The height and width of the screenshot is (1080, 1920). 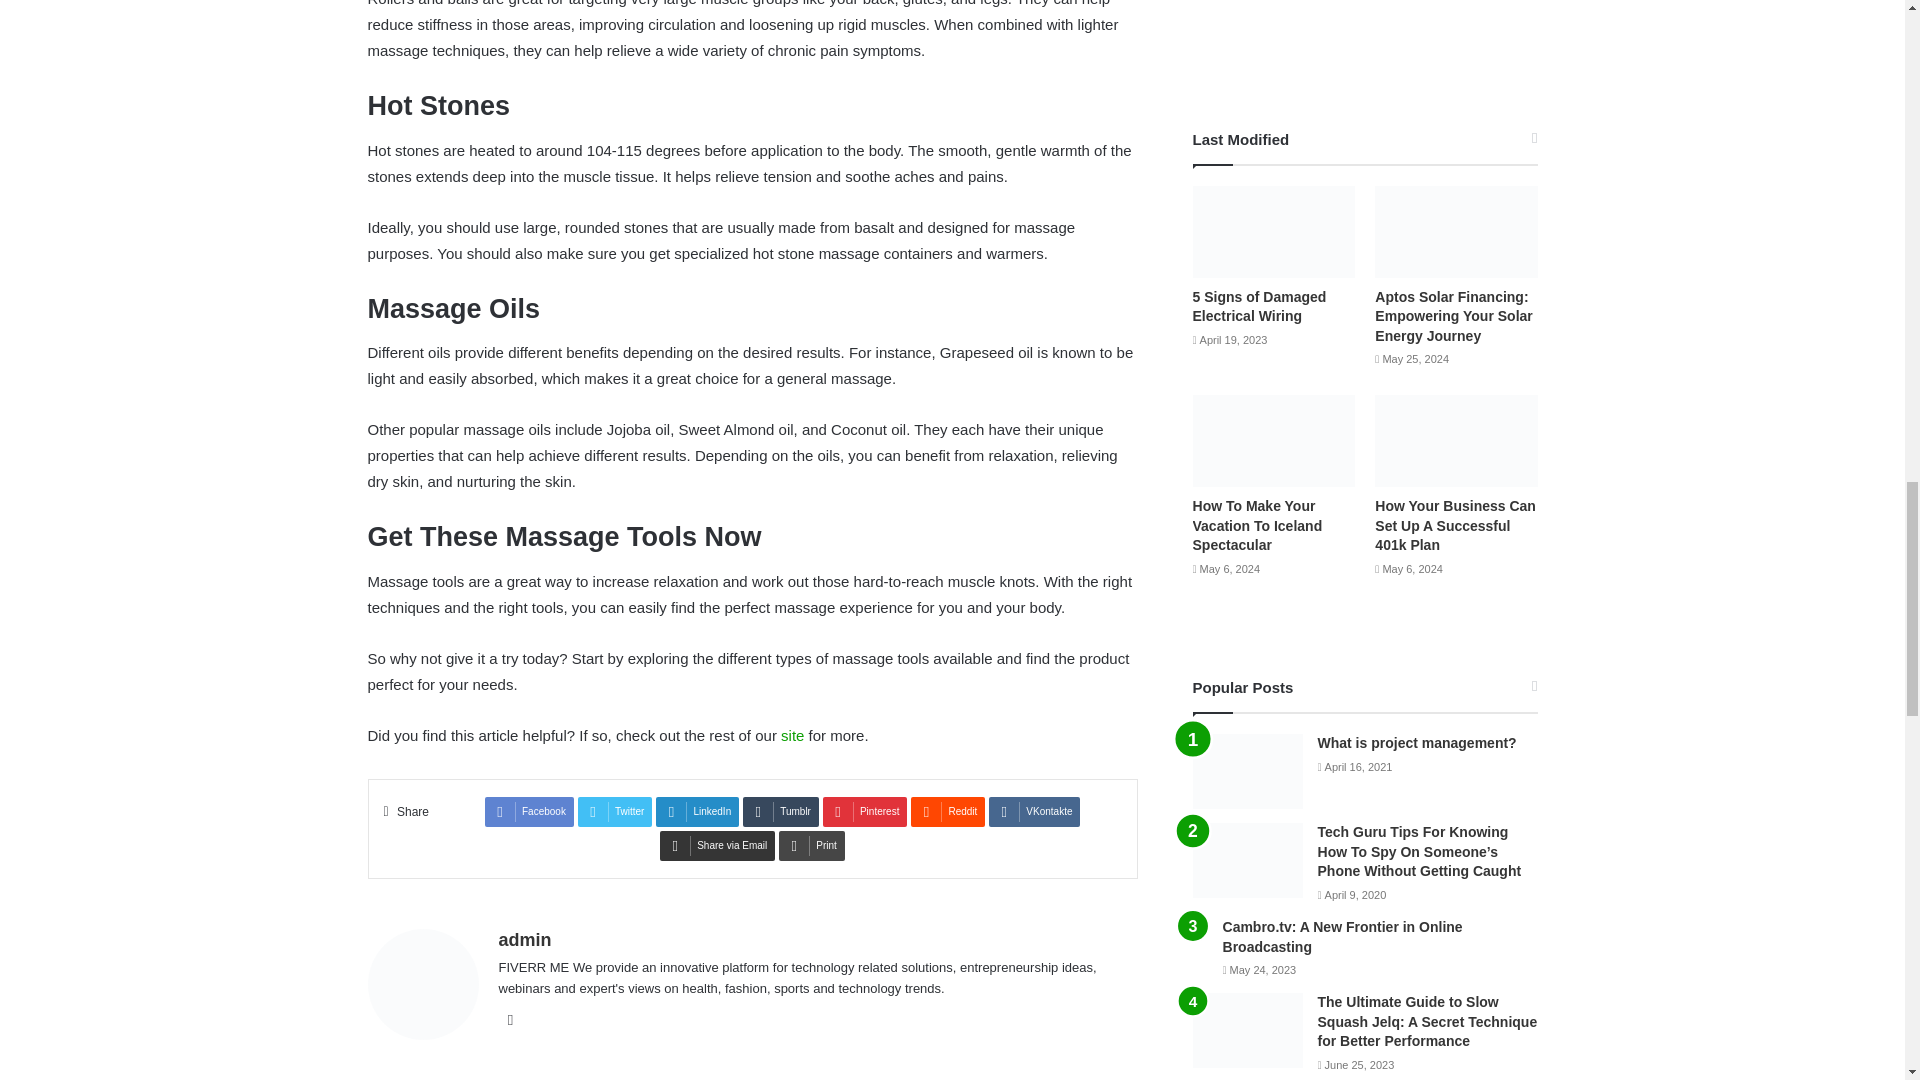 What do you see at coordinates (530, 812) in the screenshot?
I see `Facebook` at bounding box center [530, 812].